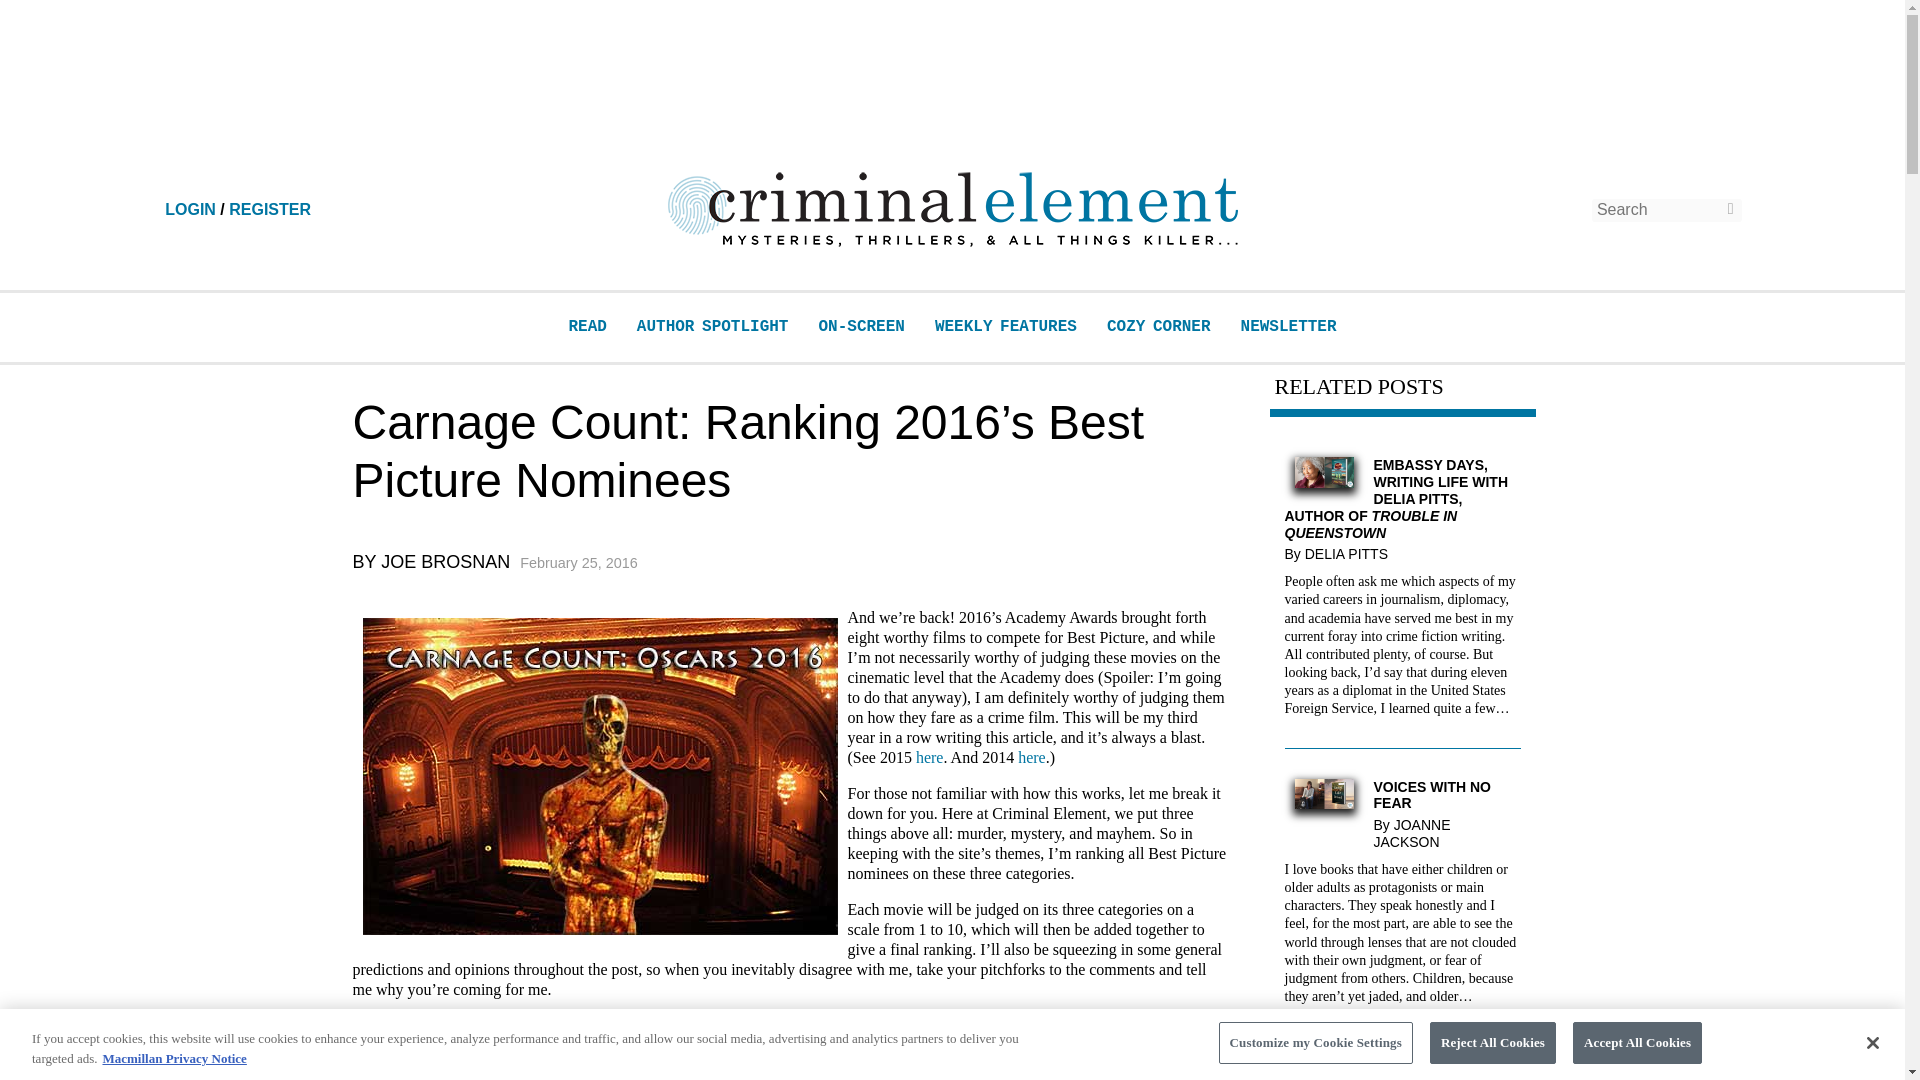 This screenshot has width=1920, height=1080. I want to click on 3rd party ad content, so click(951, 84).